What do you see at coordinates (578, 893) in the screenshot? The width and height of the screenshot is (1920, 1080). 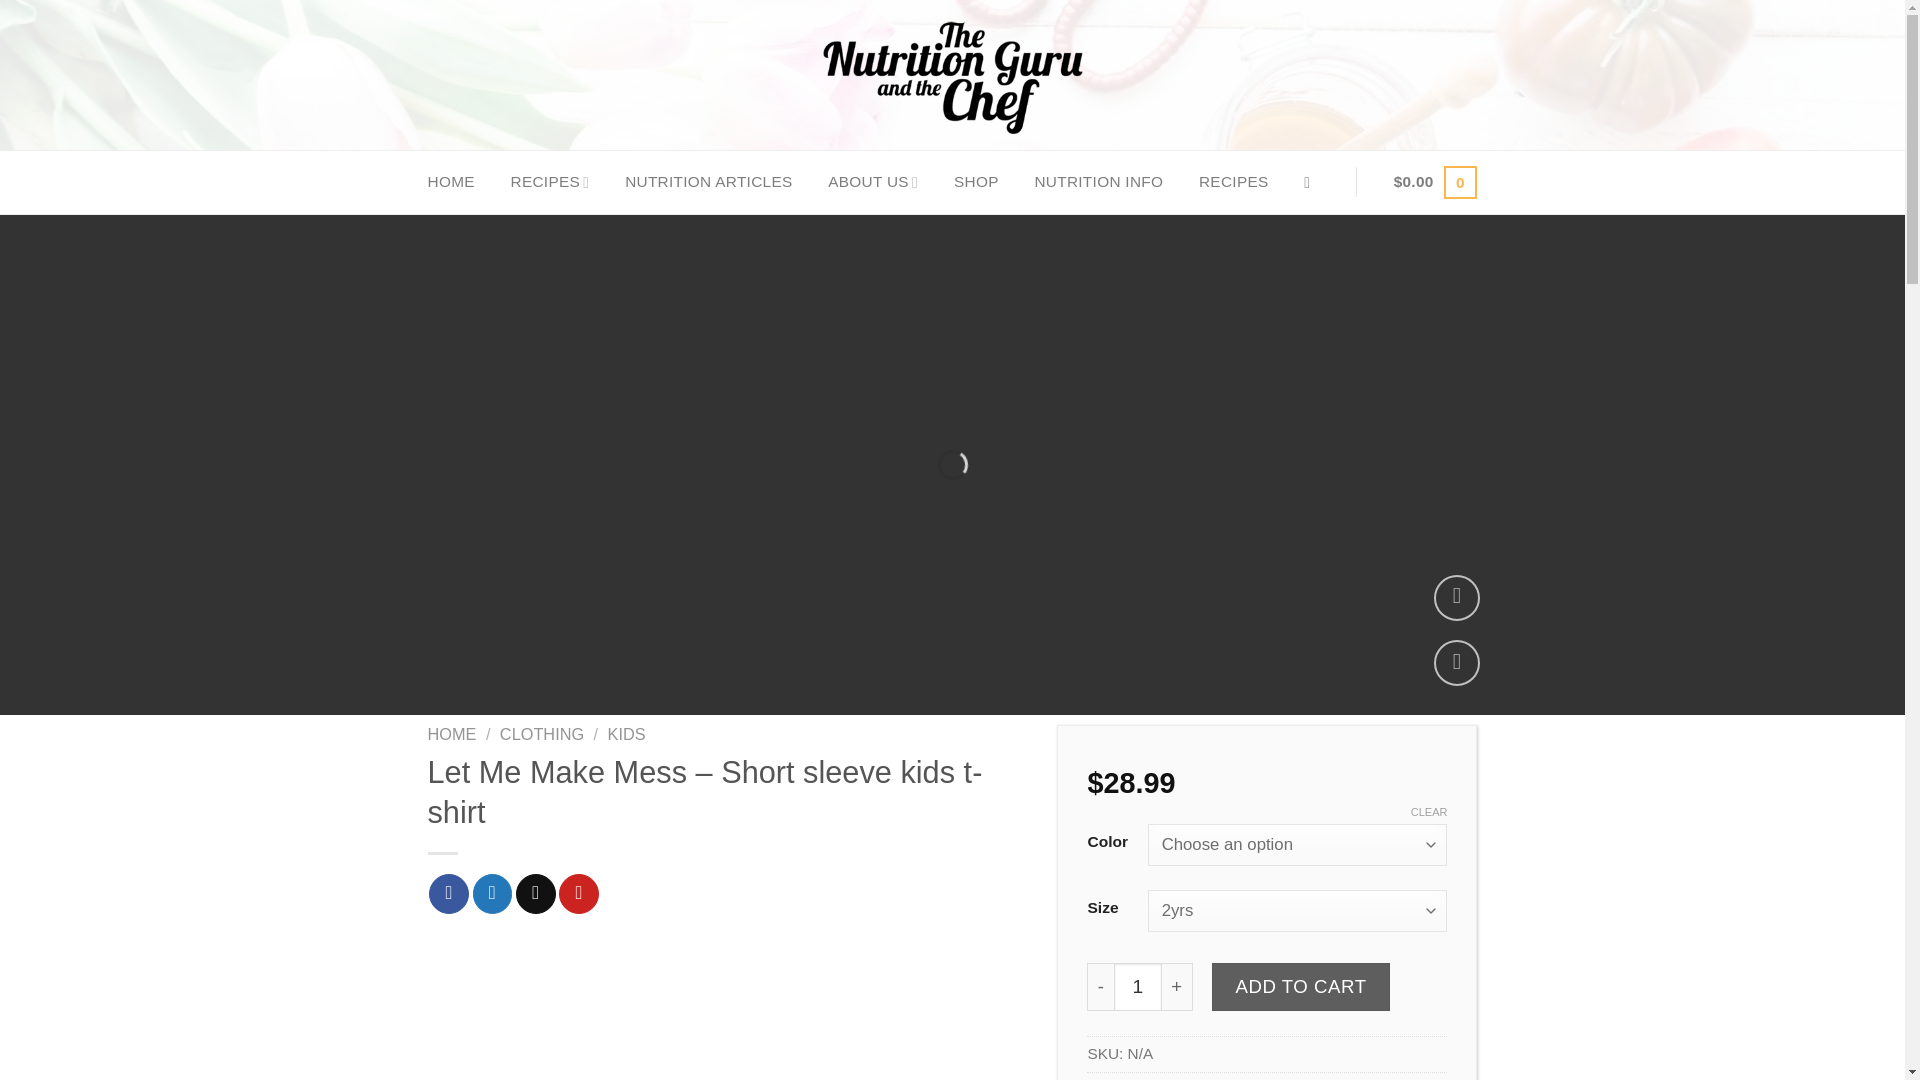 I see `Pin on Pinterest` at bounding box center [578, 893].